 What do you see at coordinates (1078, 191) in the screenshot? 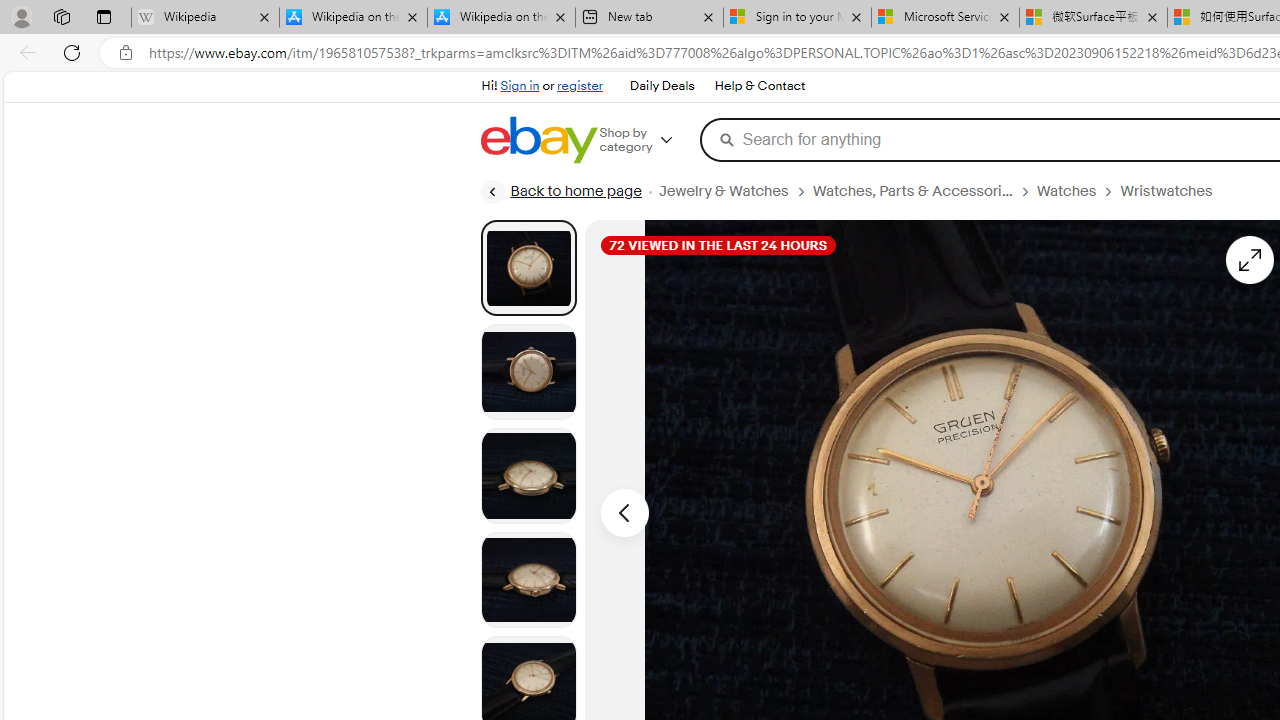
I see `Watches` at bounding box center [1078, 191].